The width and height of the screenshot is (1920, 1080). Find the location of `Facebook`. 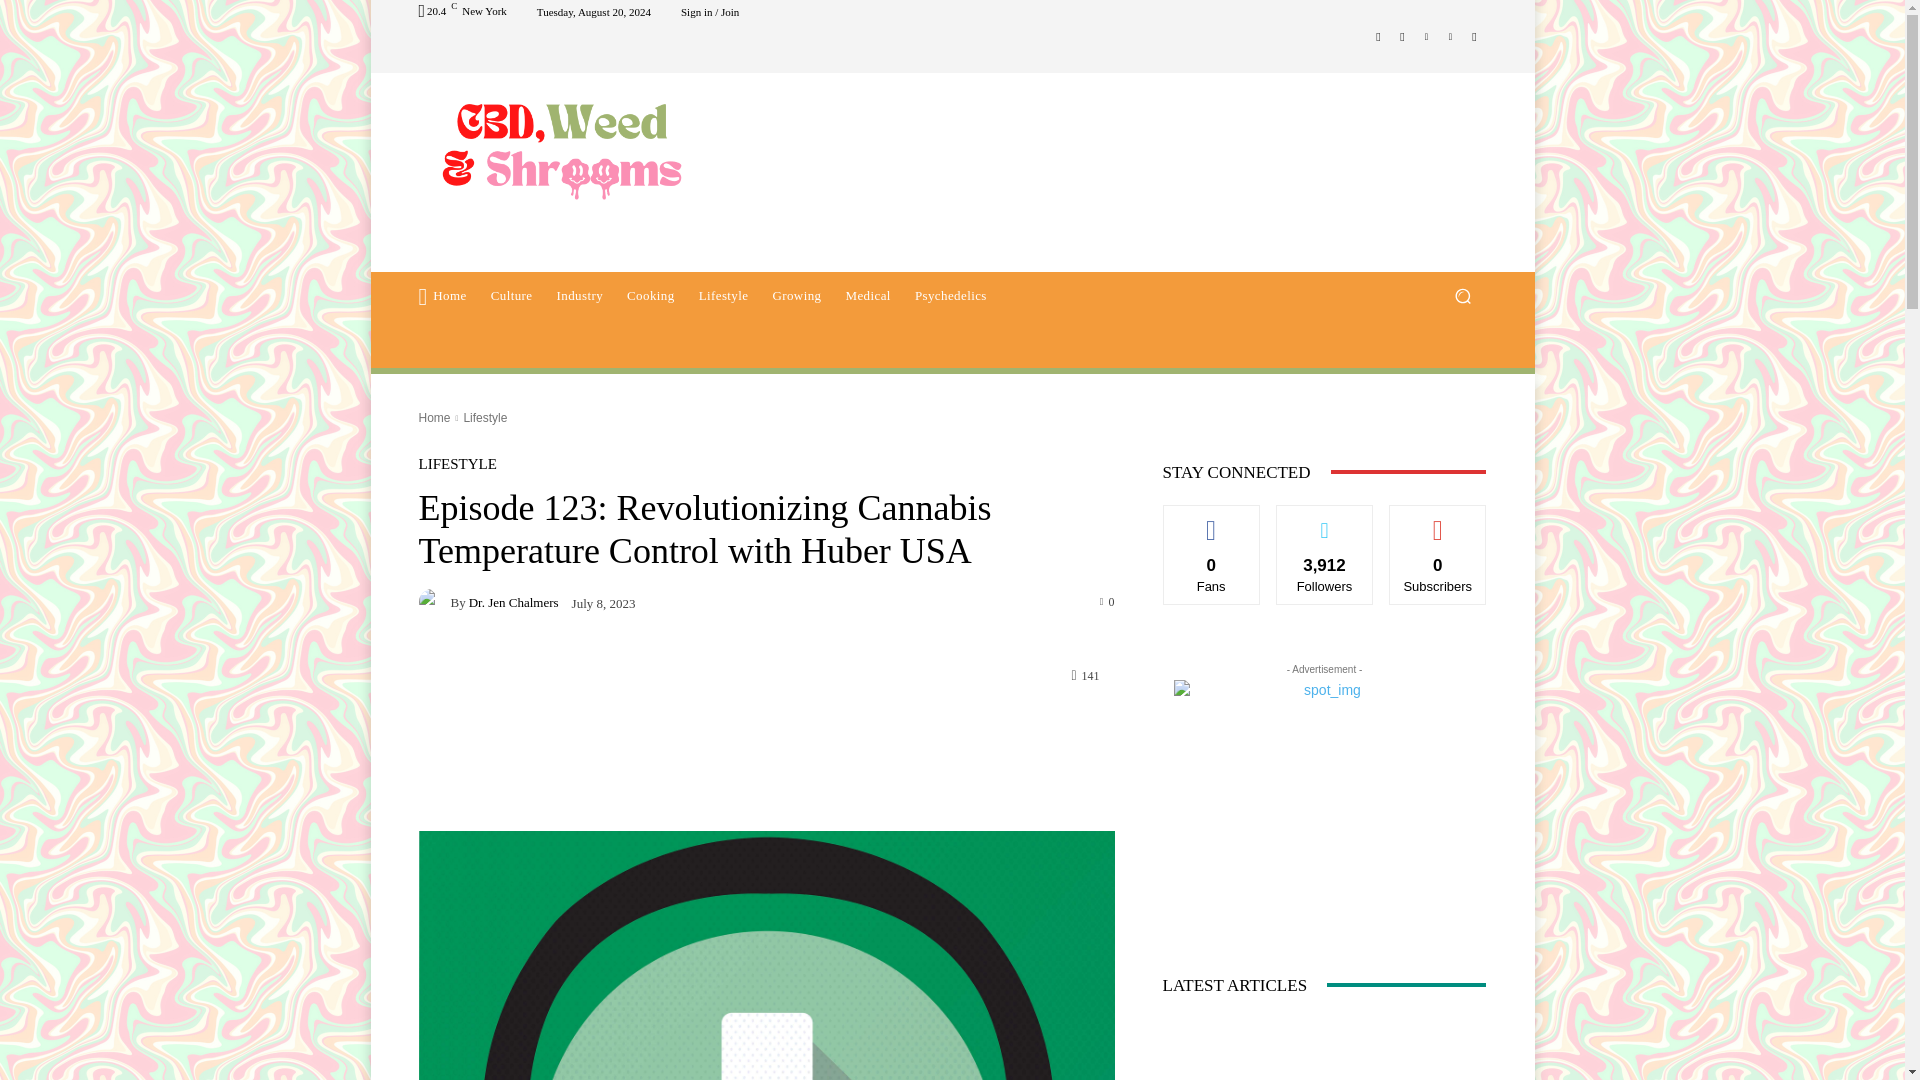

Facebook is located at coordinates (1378, 35).